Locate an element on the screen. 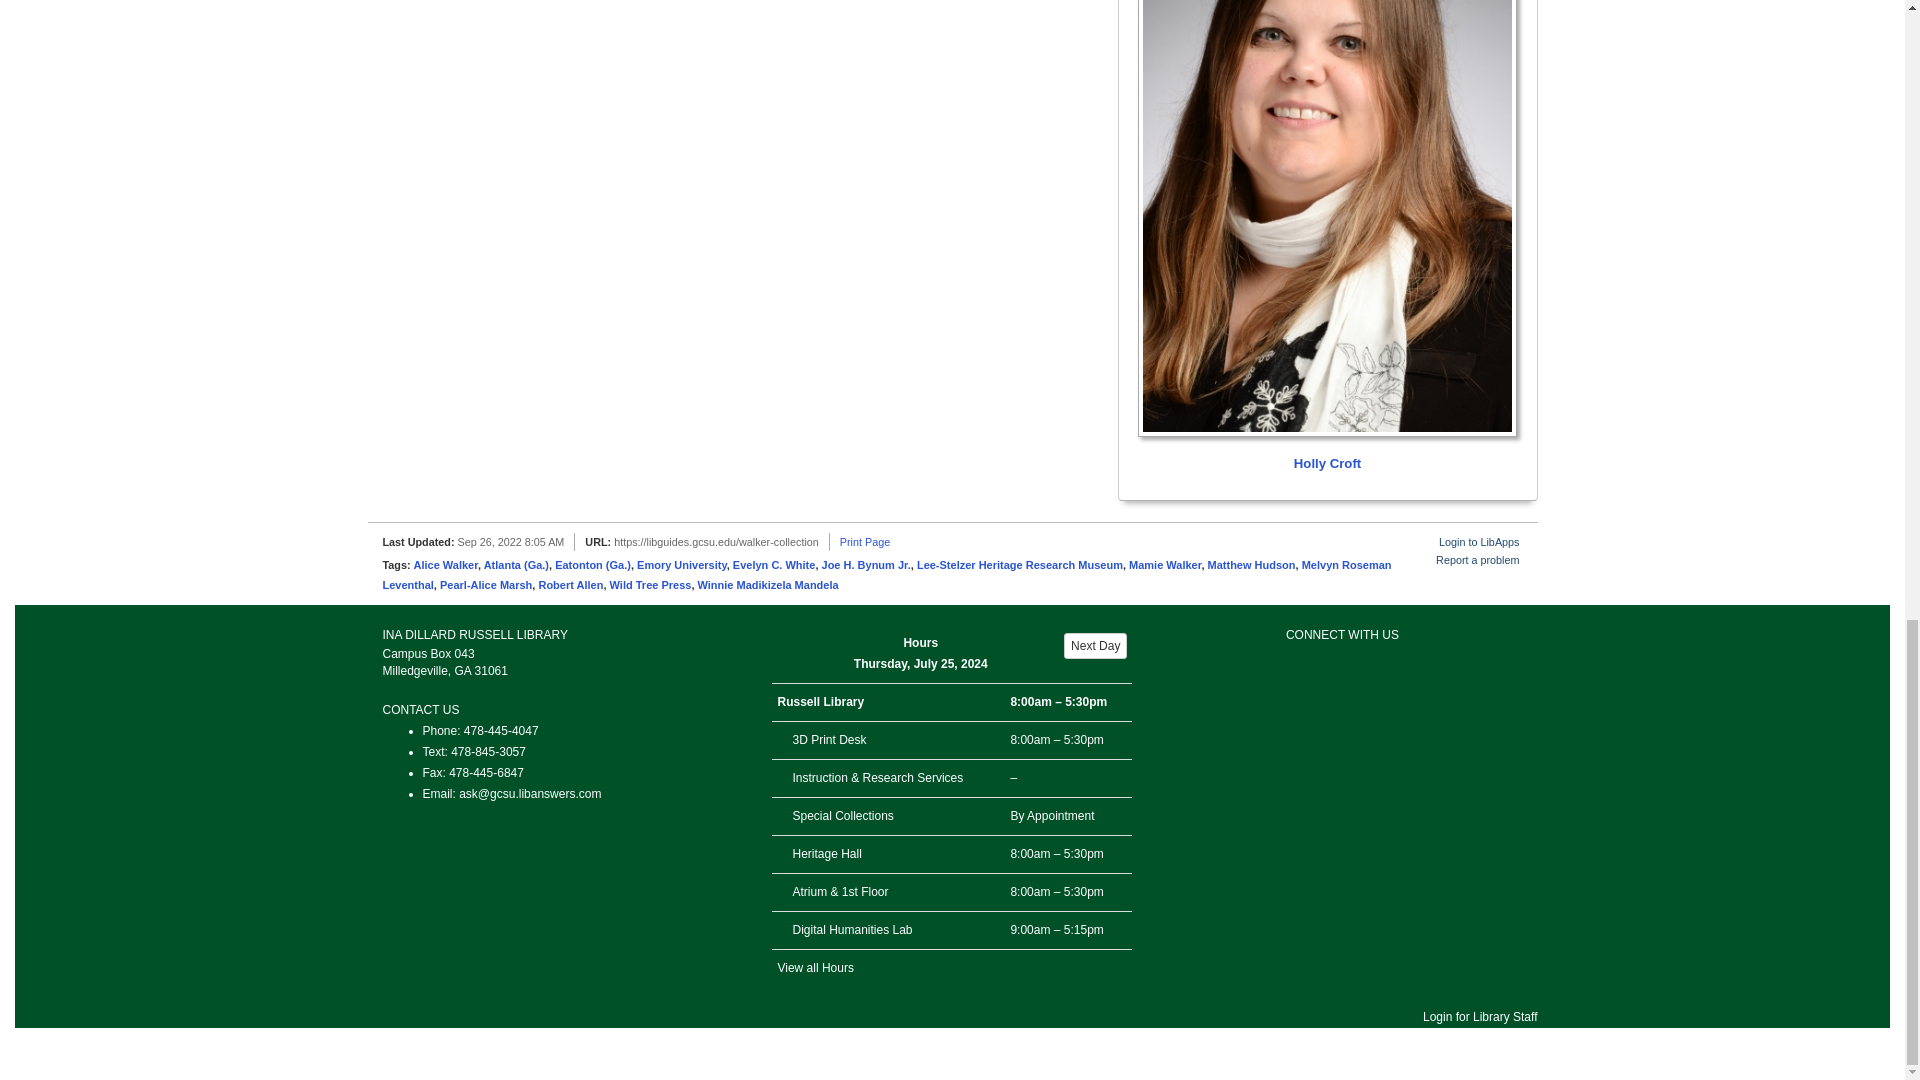 The width and height of the screenshot is (1920, 1080). Login to LibApps is located at coordinates (1478, 541).